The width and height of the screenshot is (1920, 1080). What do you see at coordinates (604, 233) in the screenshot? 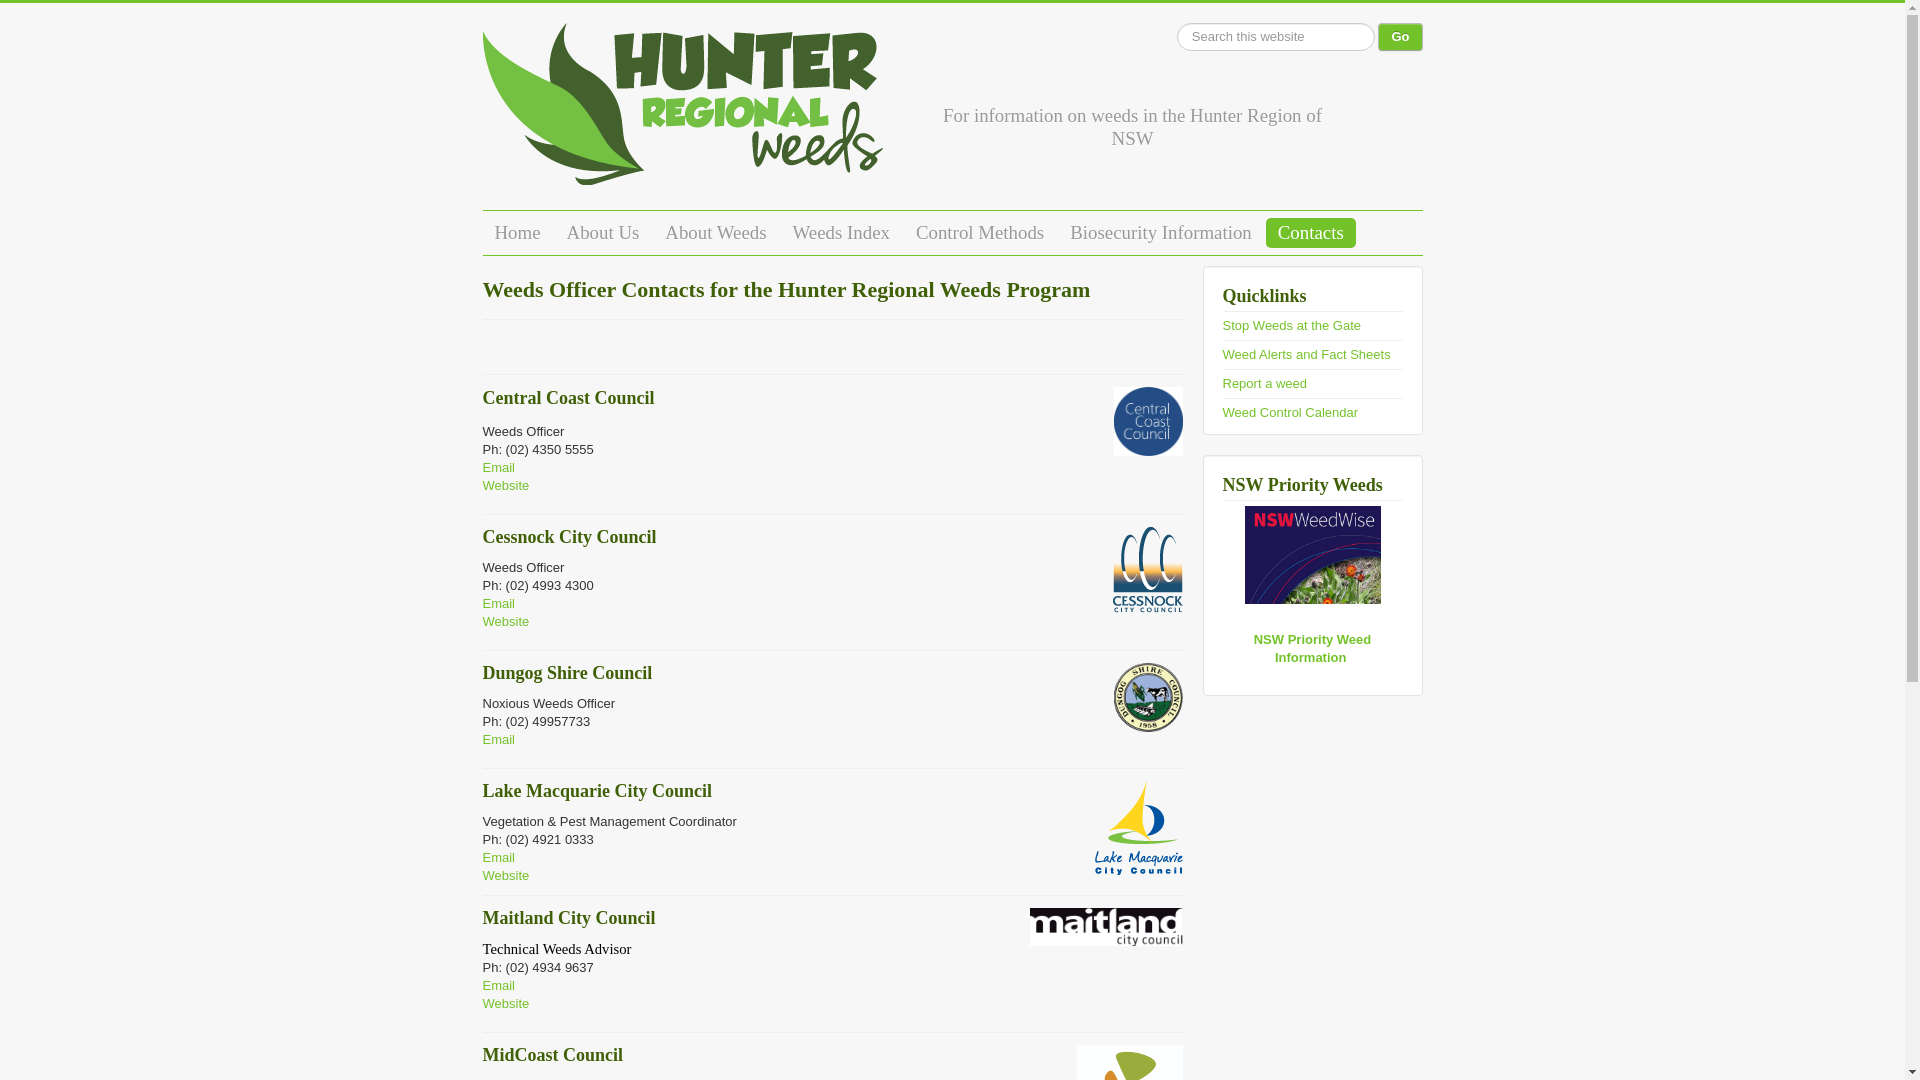
I see `About Us` at bounding box center [604, 233].